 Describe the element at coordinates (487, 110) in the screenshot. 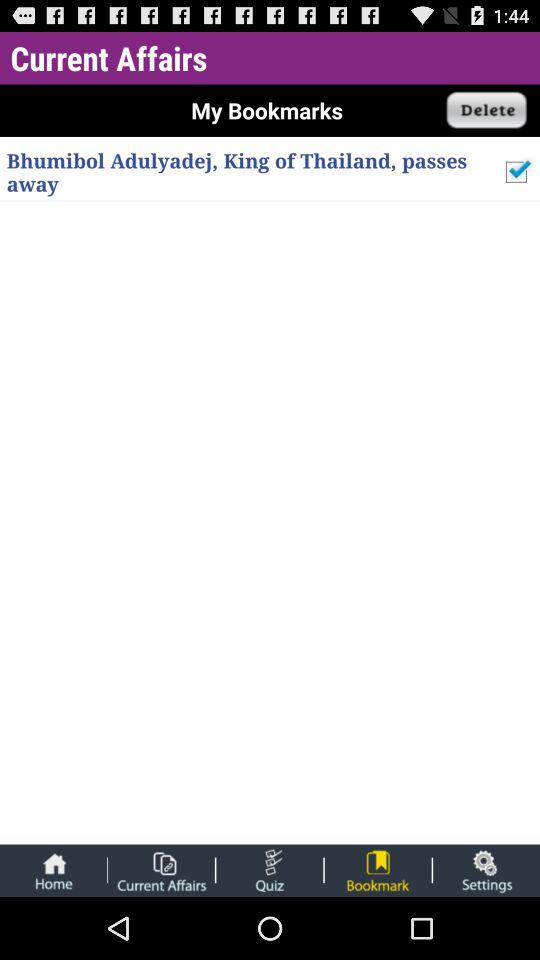

I see `delete your selection` at that location.